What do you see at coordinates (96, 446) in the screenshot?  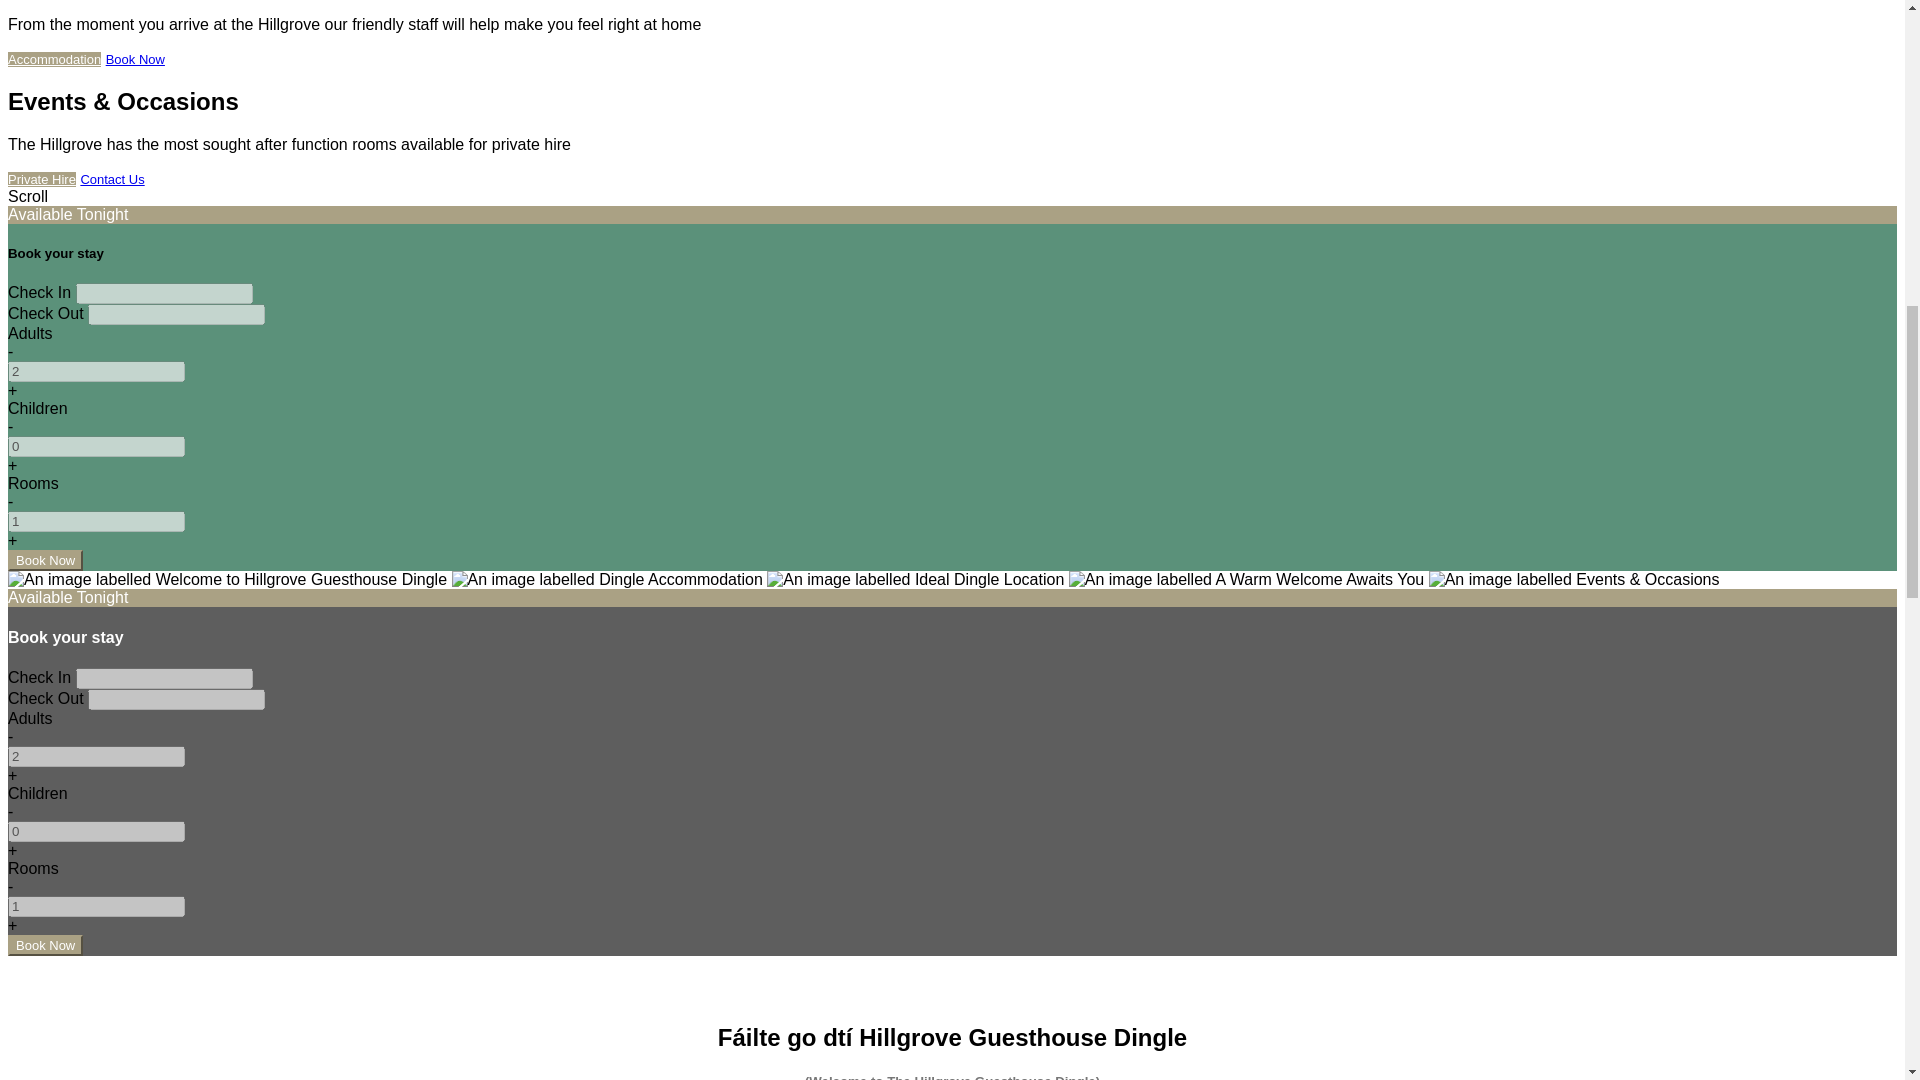 I see `0` at bounding box center [96, 446].